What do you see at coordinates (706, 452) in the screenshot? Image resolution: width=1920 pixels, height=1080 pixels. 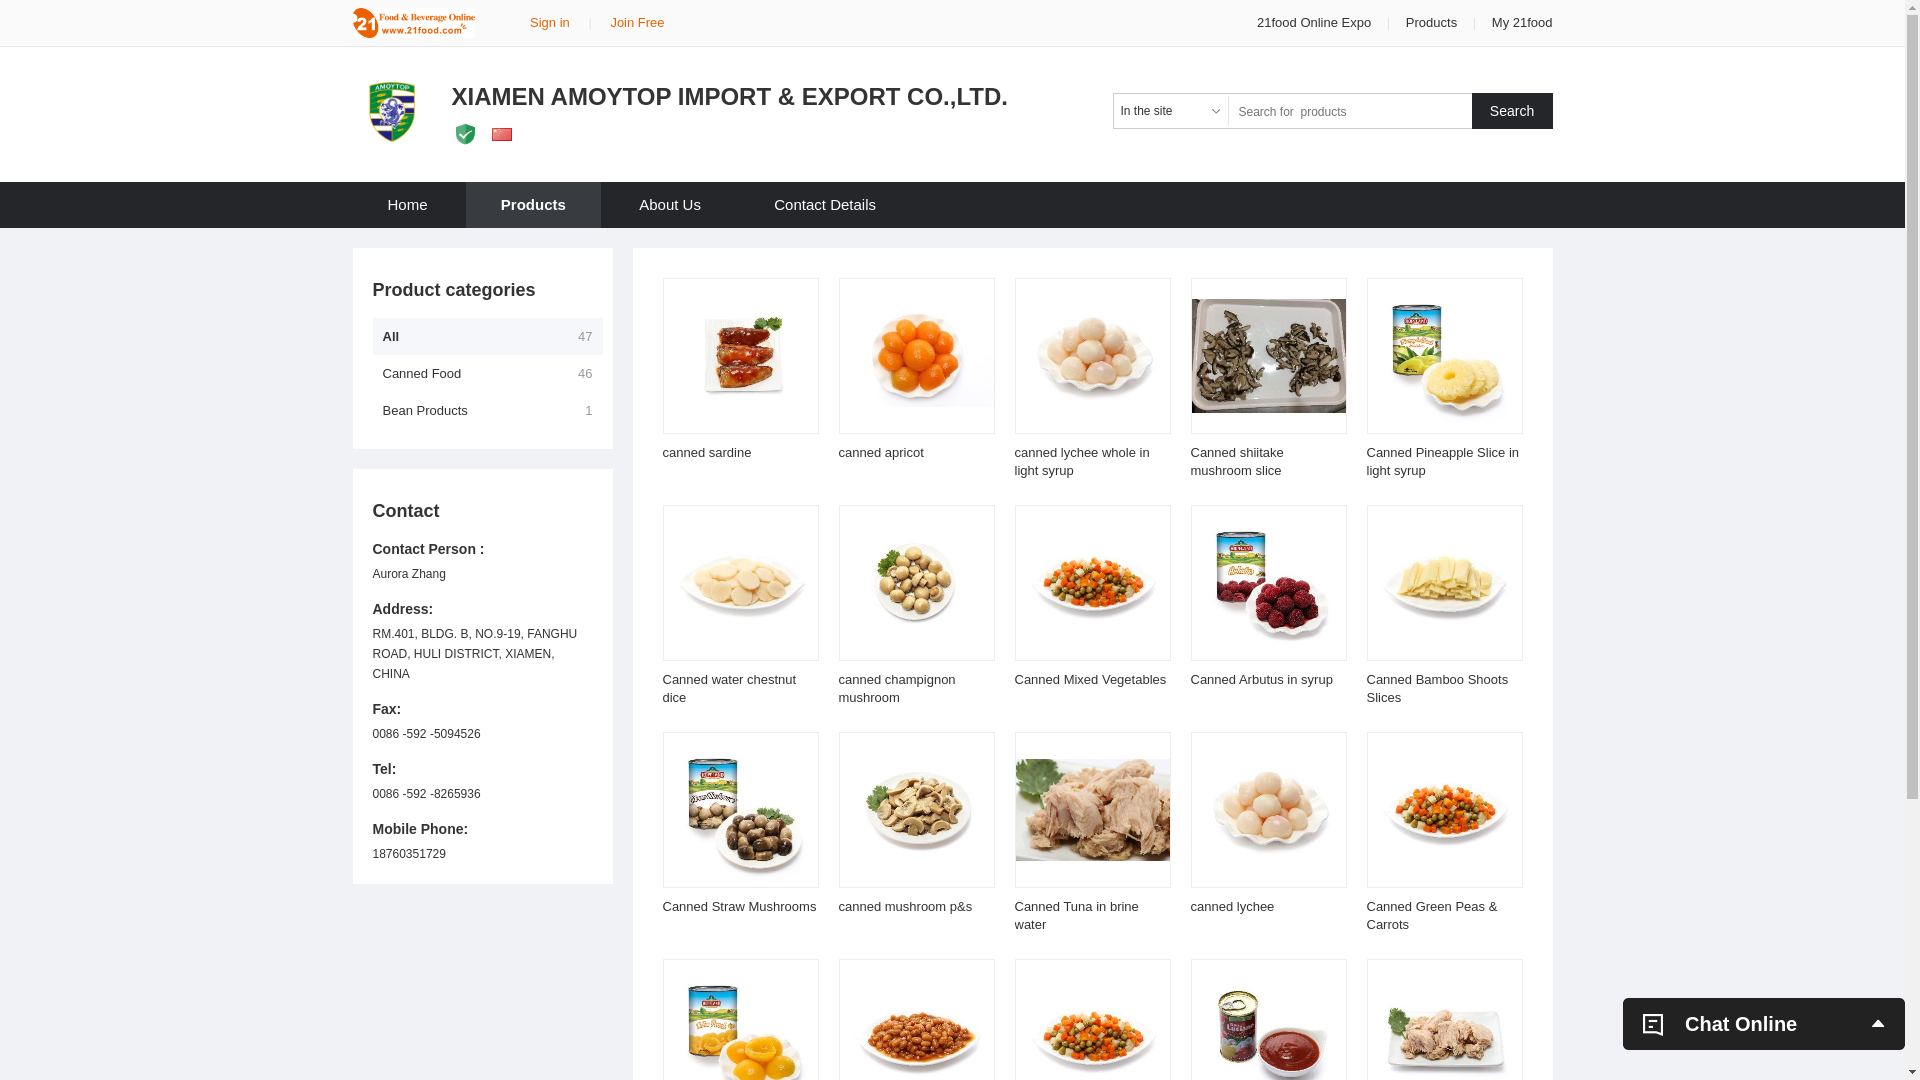 I see `canned sardine` at bounding box center [706, 452].